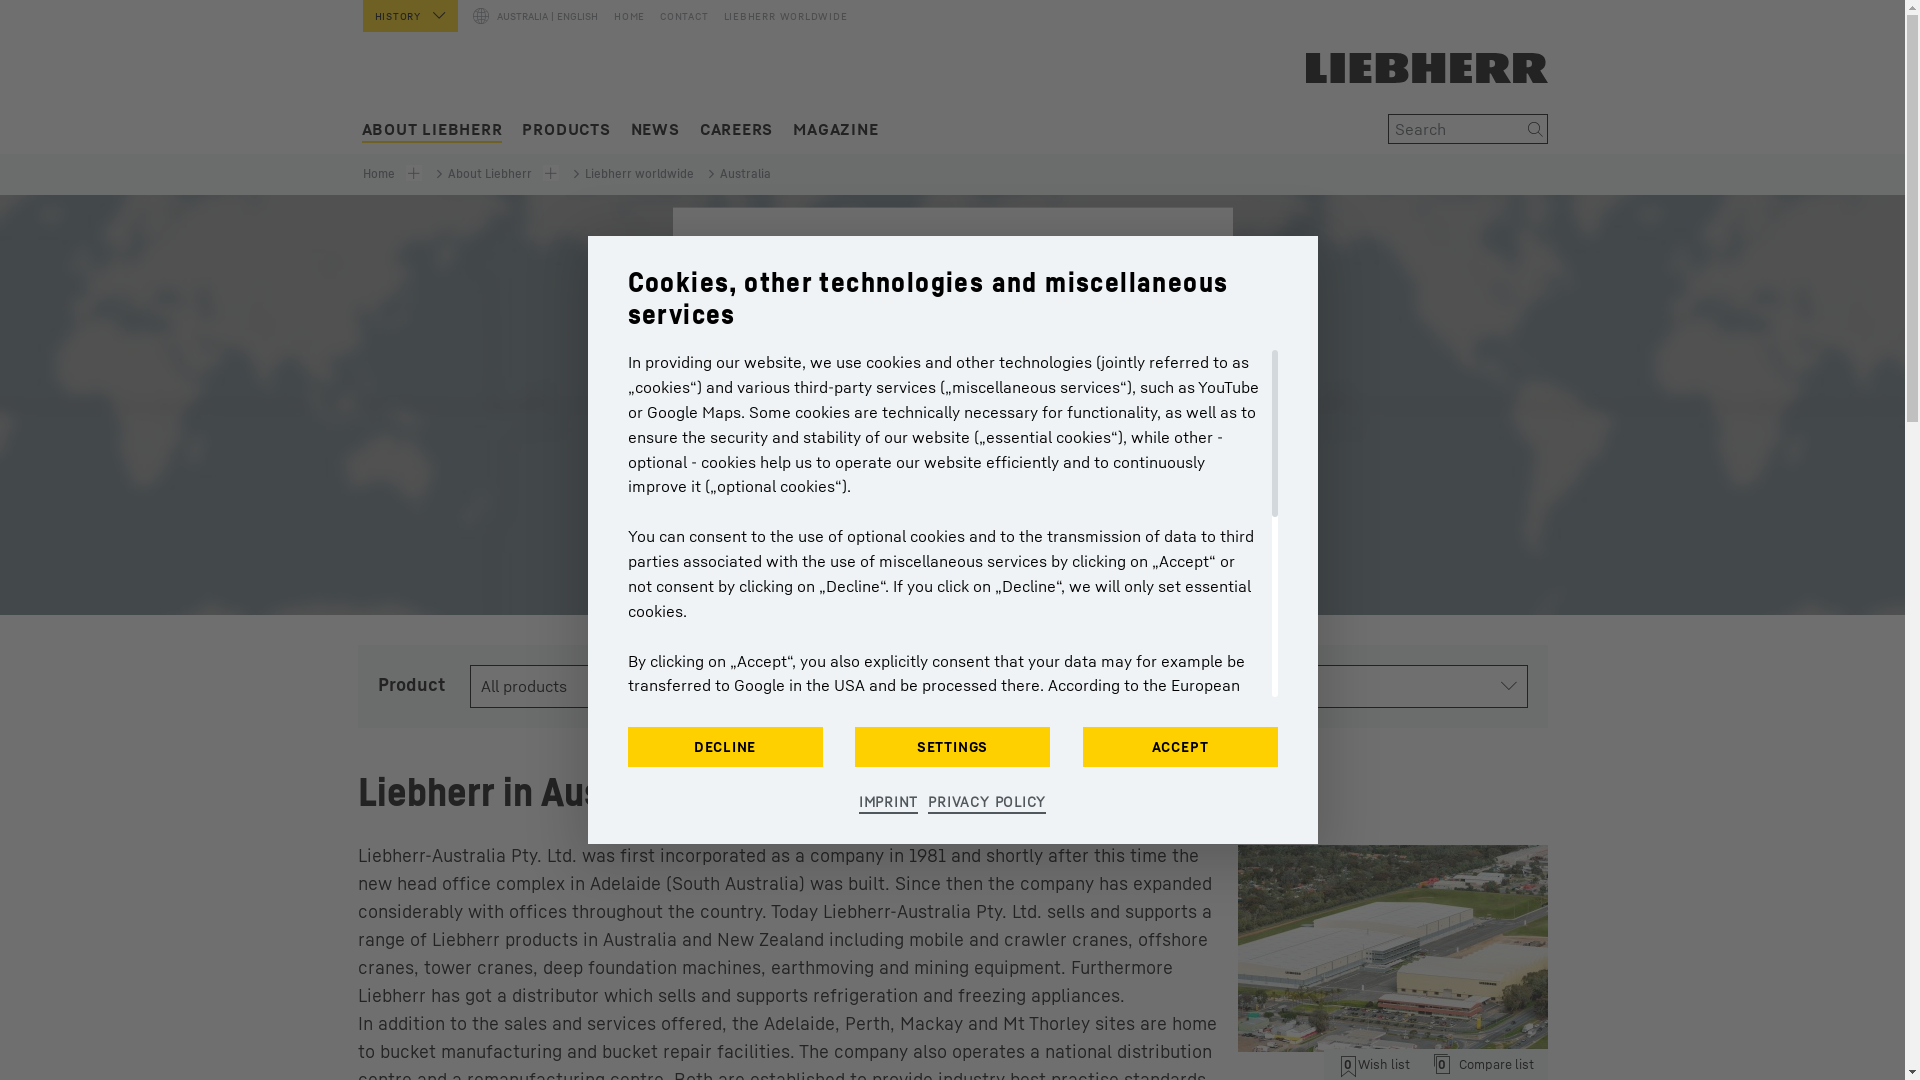  I want to click on DECLINE, so click(726, 747).